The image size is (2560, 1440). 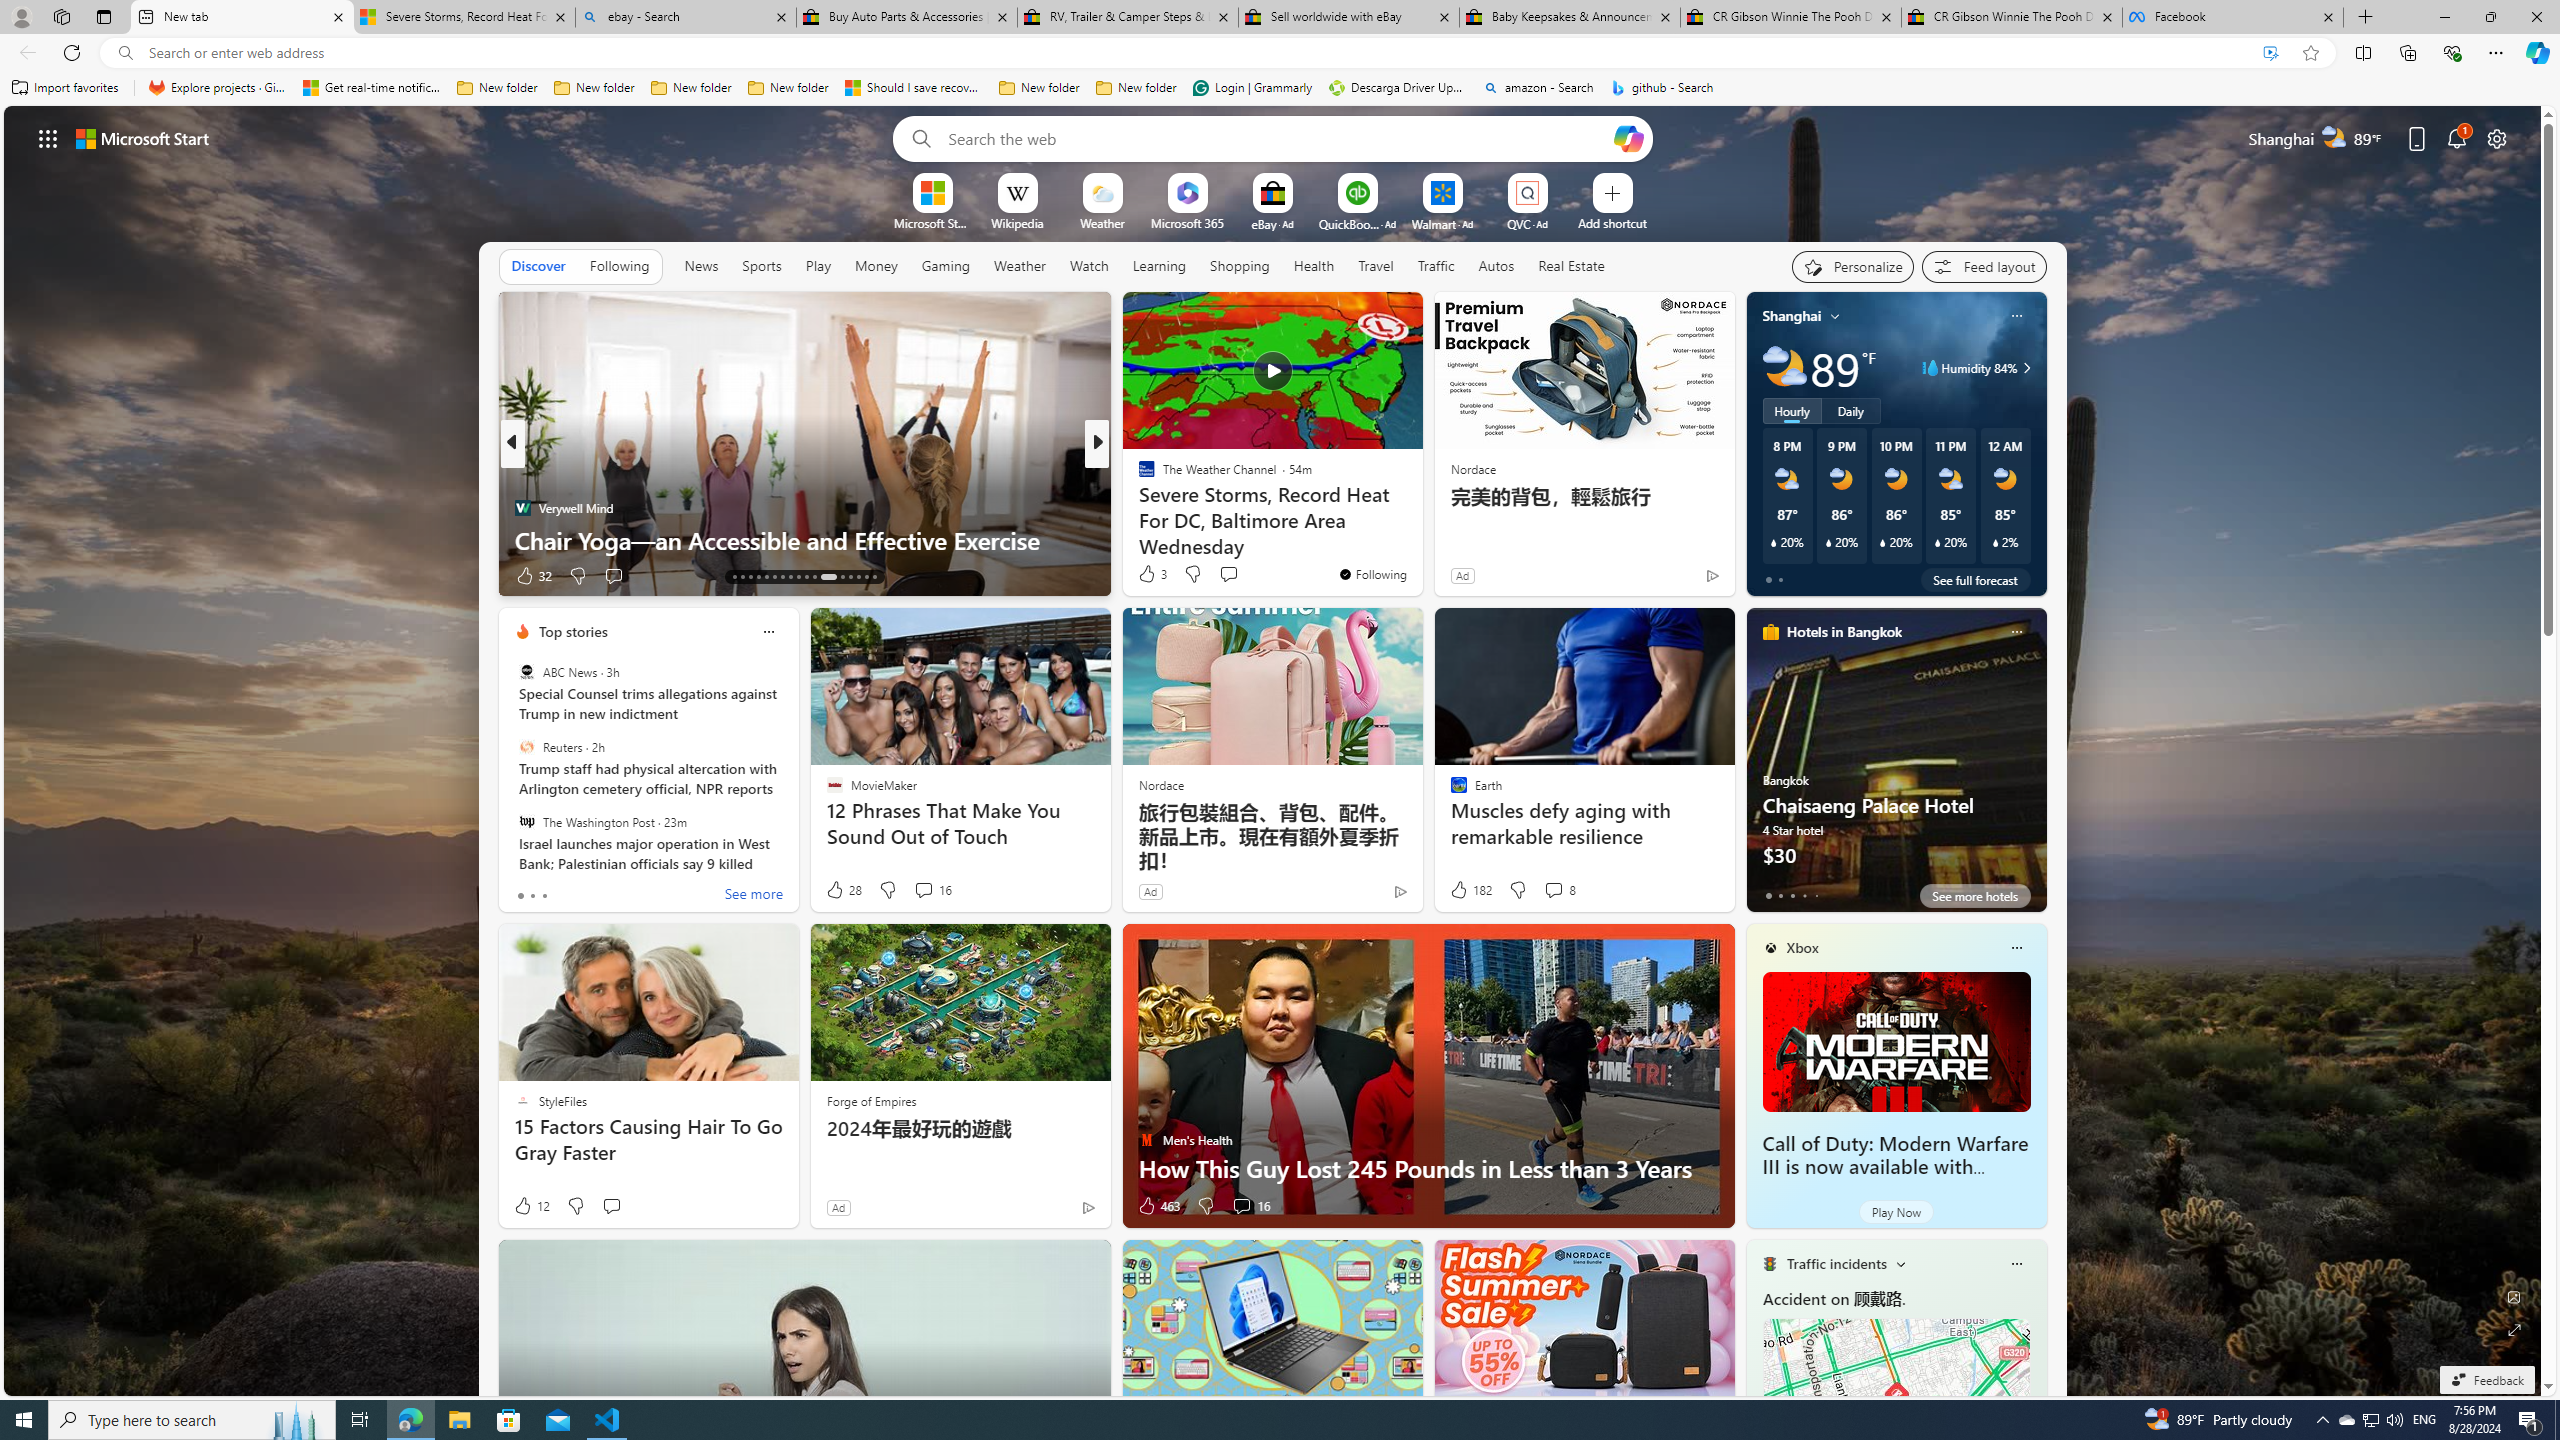 I want to click on The History of the Windows Start Menu, so click(x=1419, y=540).